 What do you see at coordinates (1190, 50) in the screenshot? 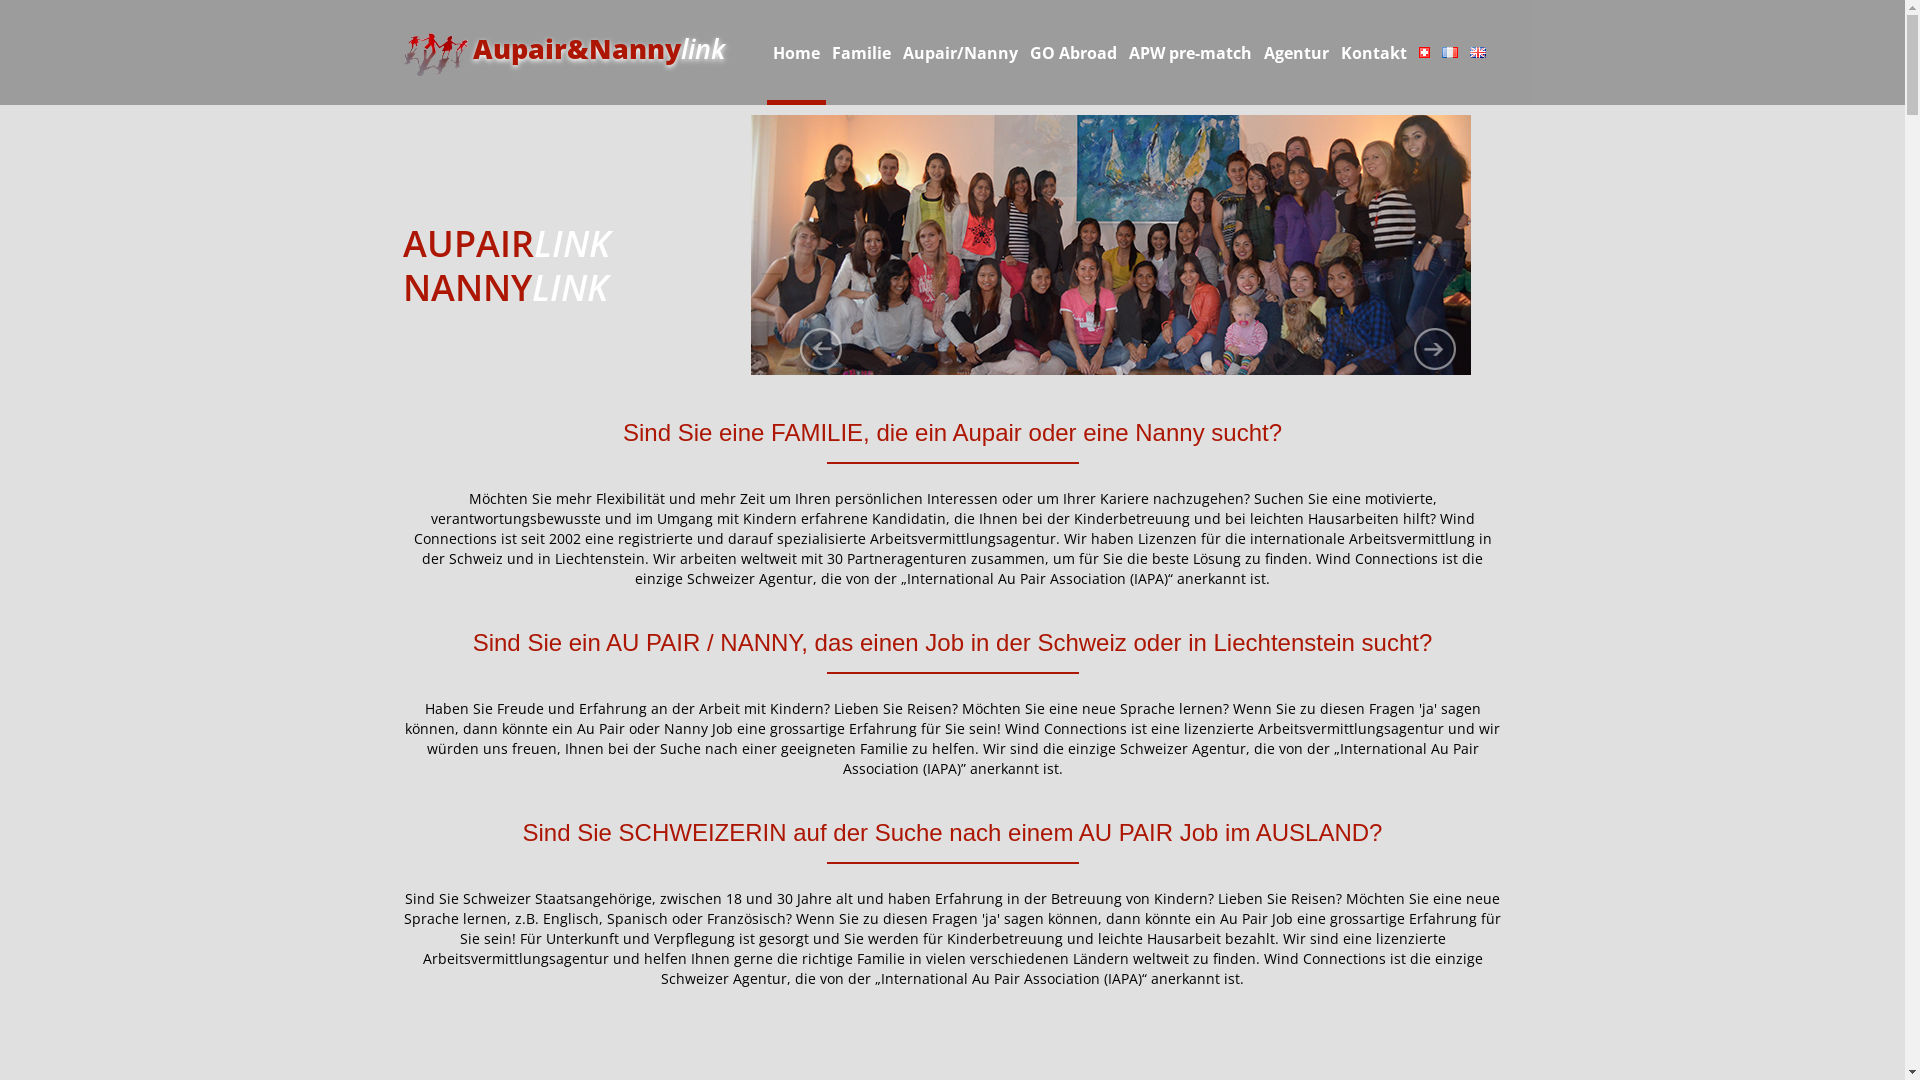
I see `APW pre-match` at bounding box center [1190, 50].